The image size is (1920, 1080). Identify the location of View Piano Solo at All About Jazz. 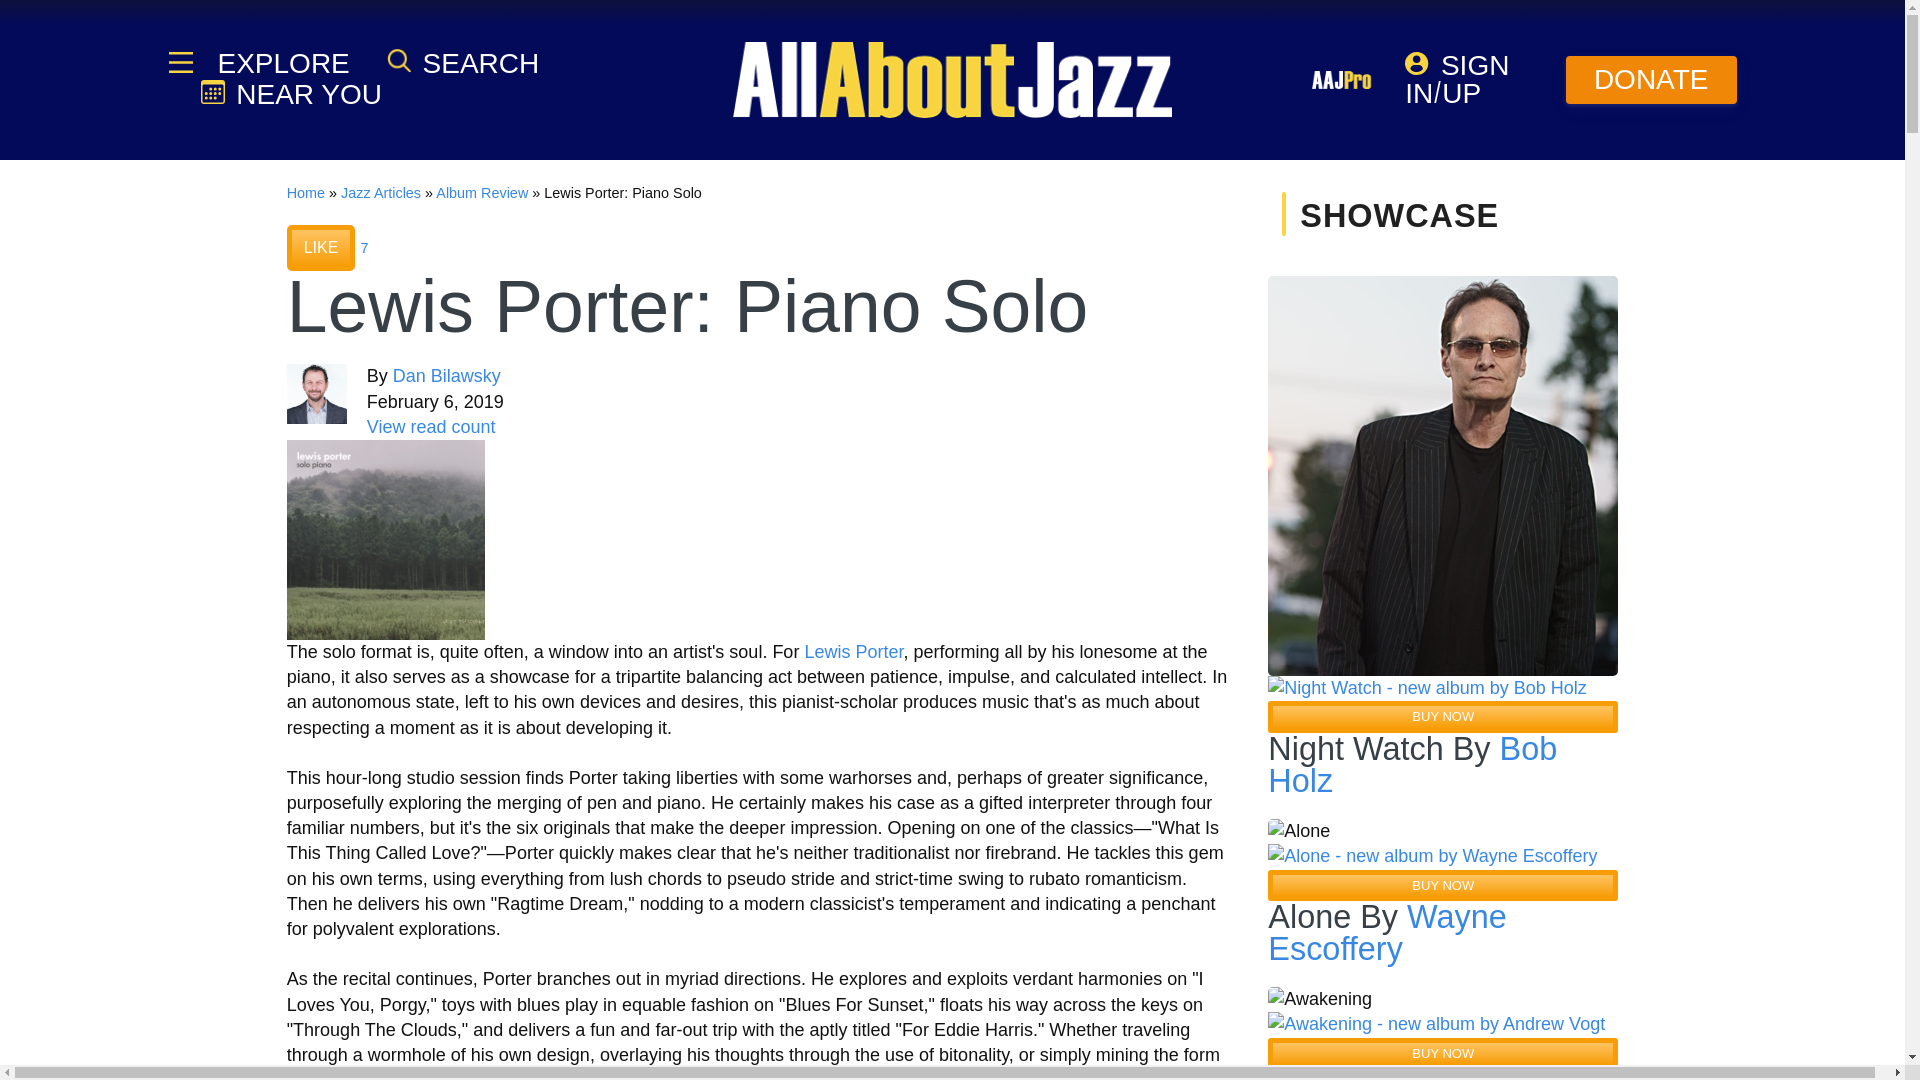
(386, 538).